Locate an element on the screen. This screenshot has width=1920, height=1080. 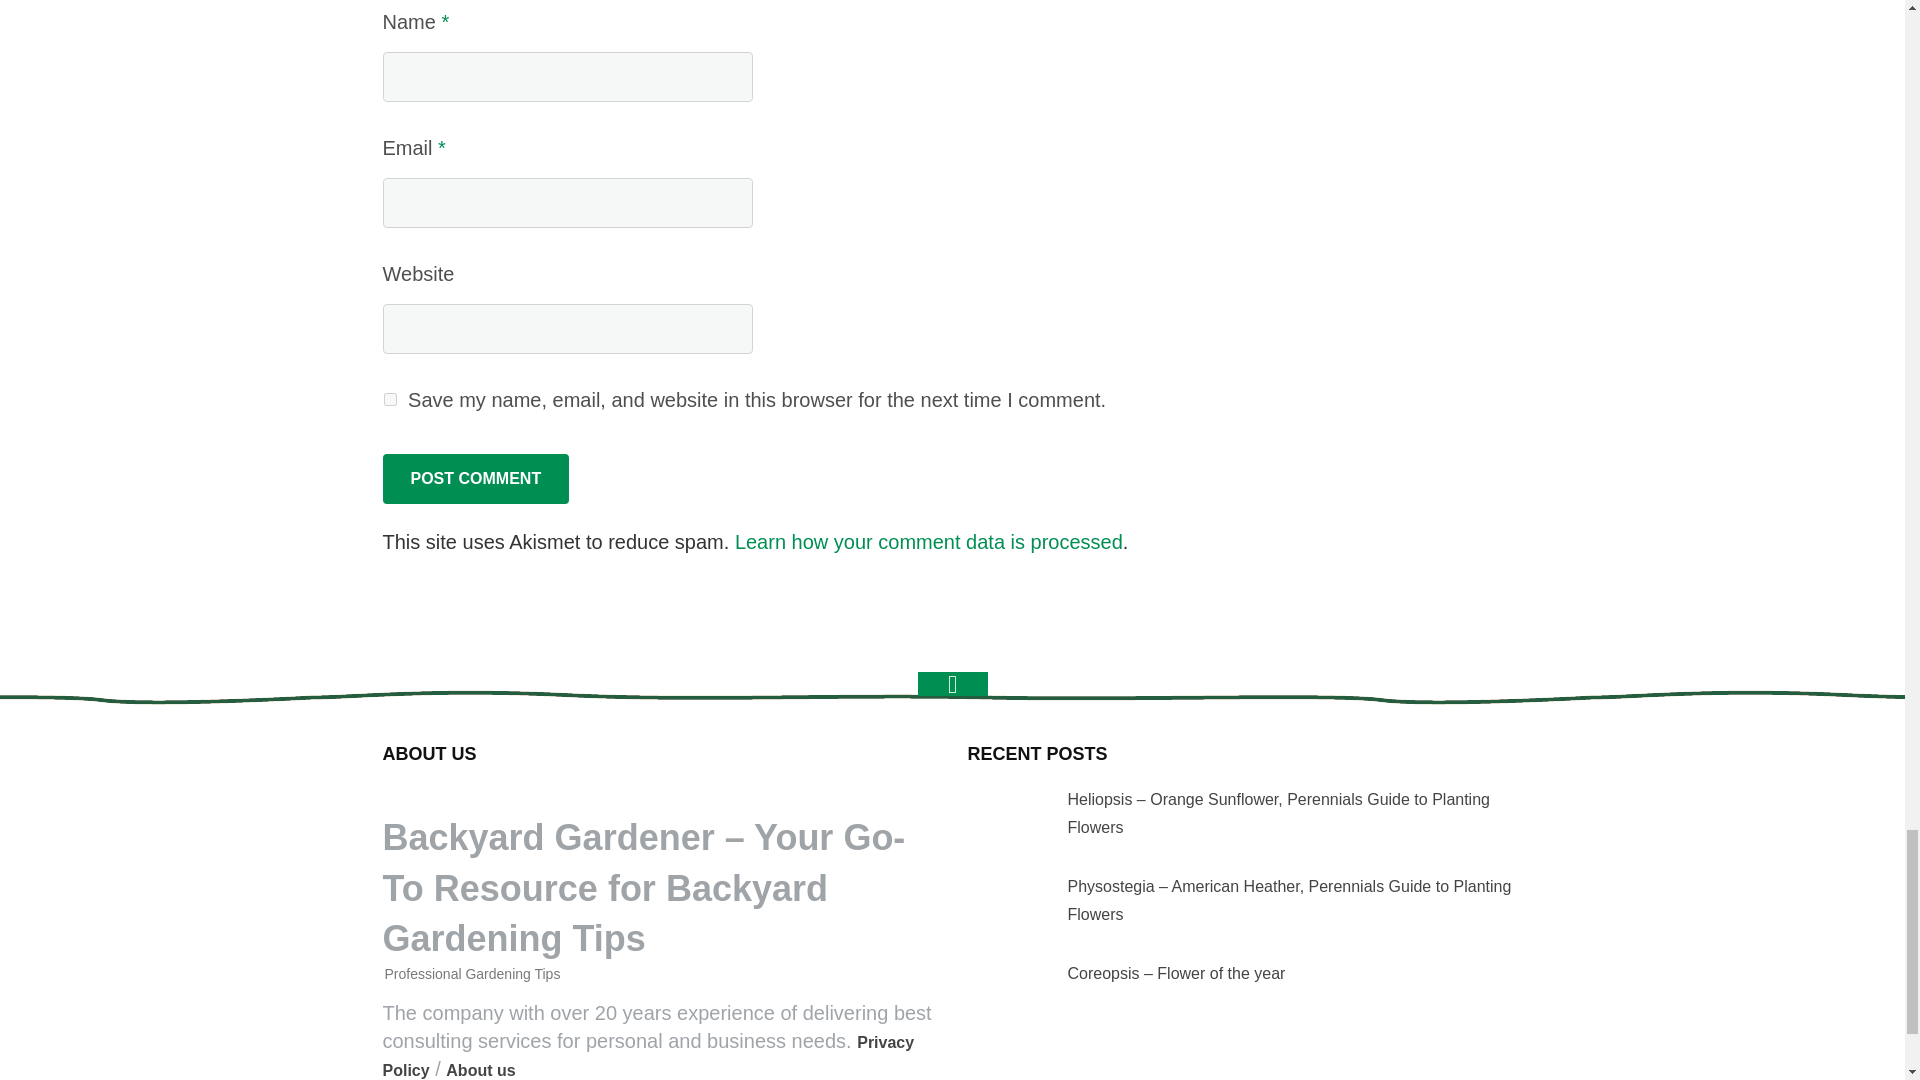
yes is located at coordinates (390, 400).